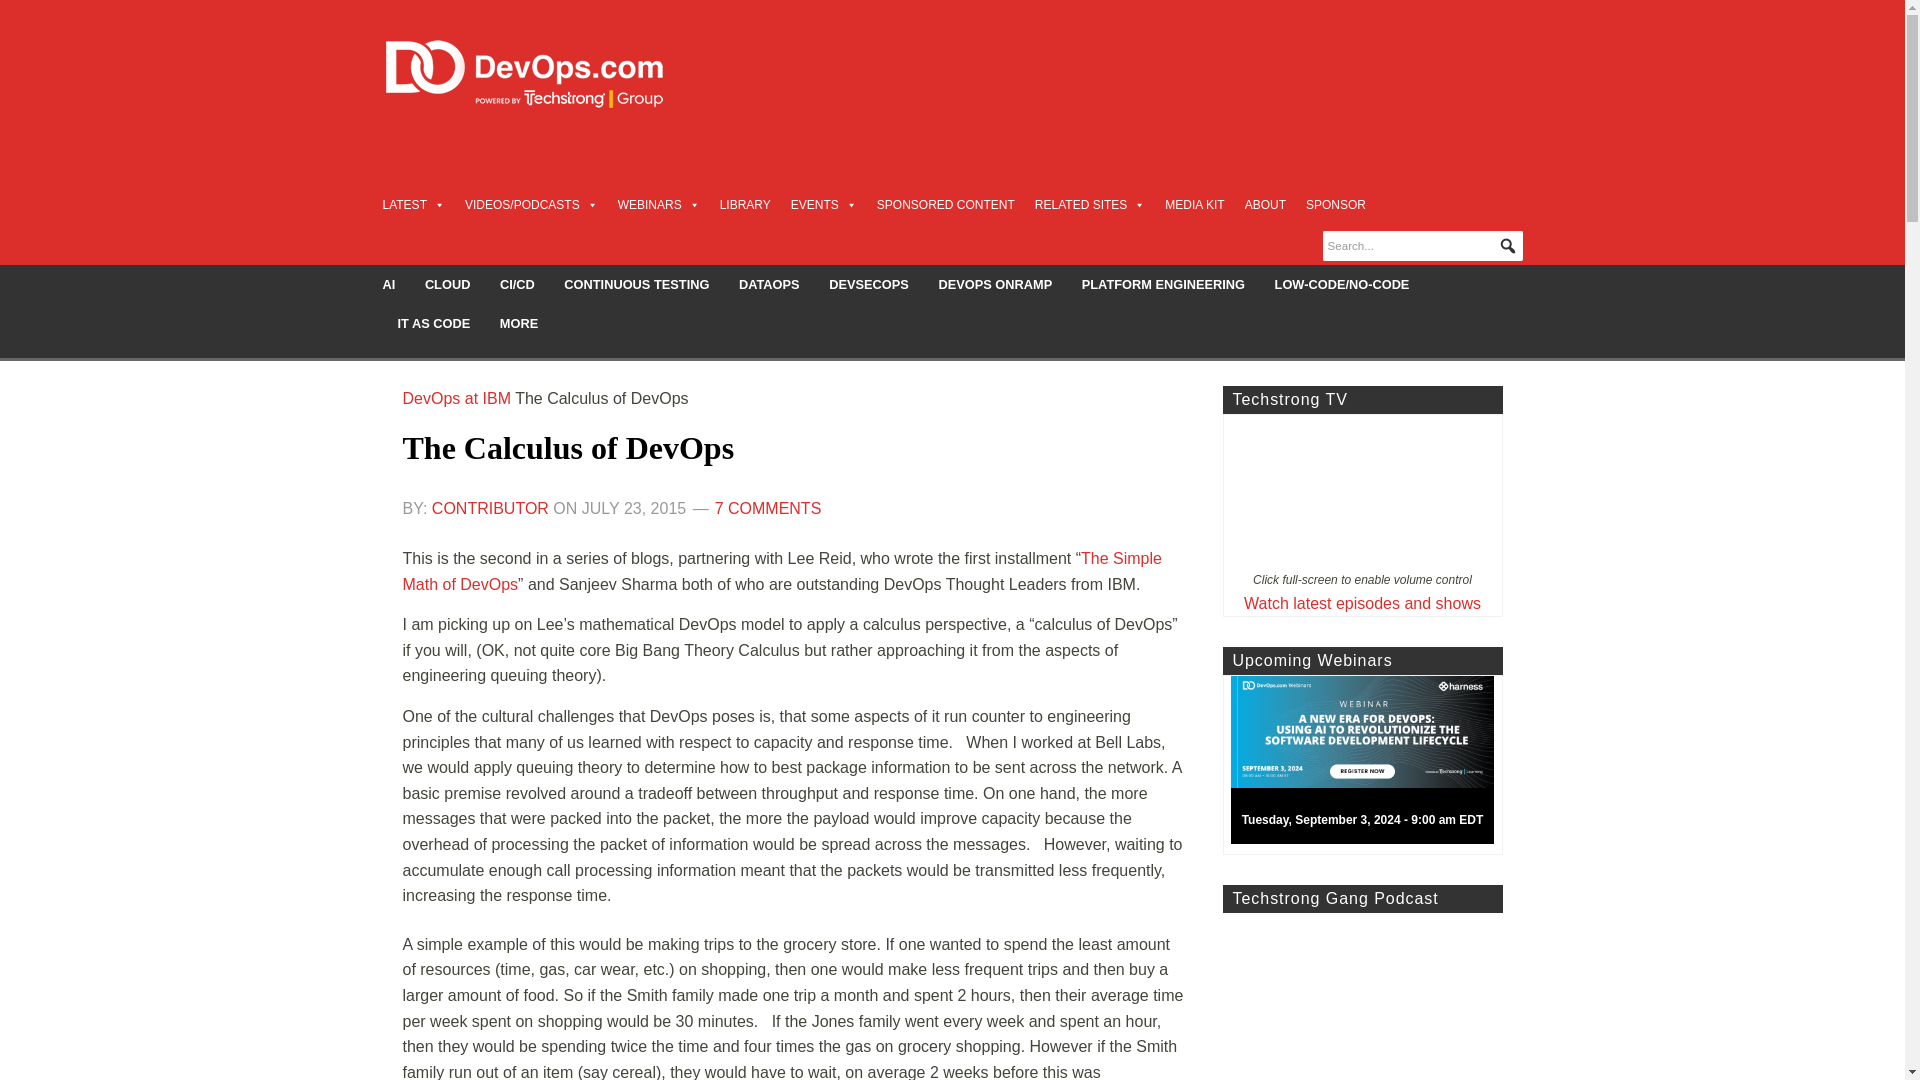  Describe the element at coordinates (1370, 765) in the screenshot. I see `Tuesday, September 3, 2024 - 9:00 am EDT` at that location.